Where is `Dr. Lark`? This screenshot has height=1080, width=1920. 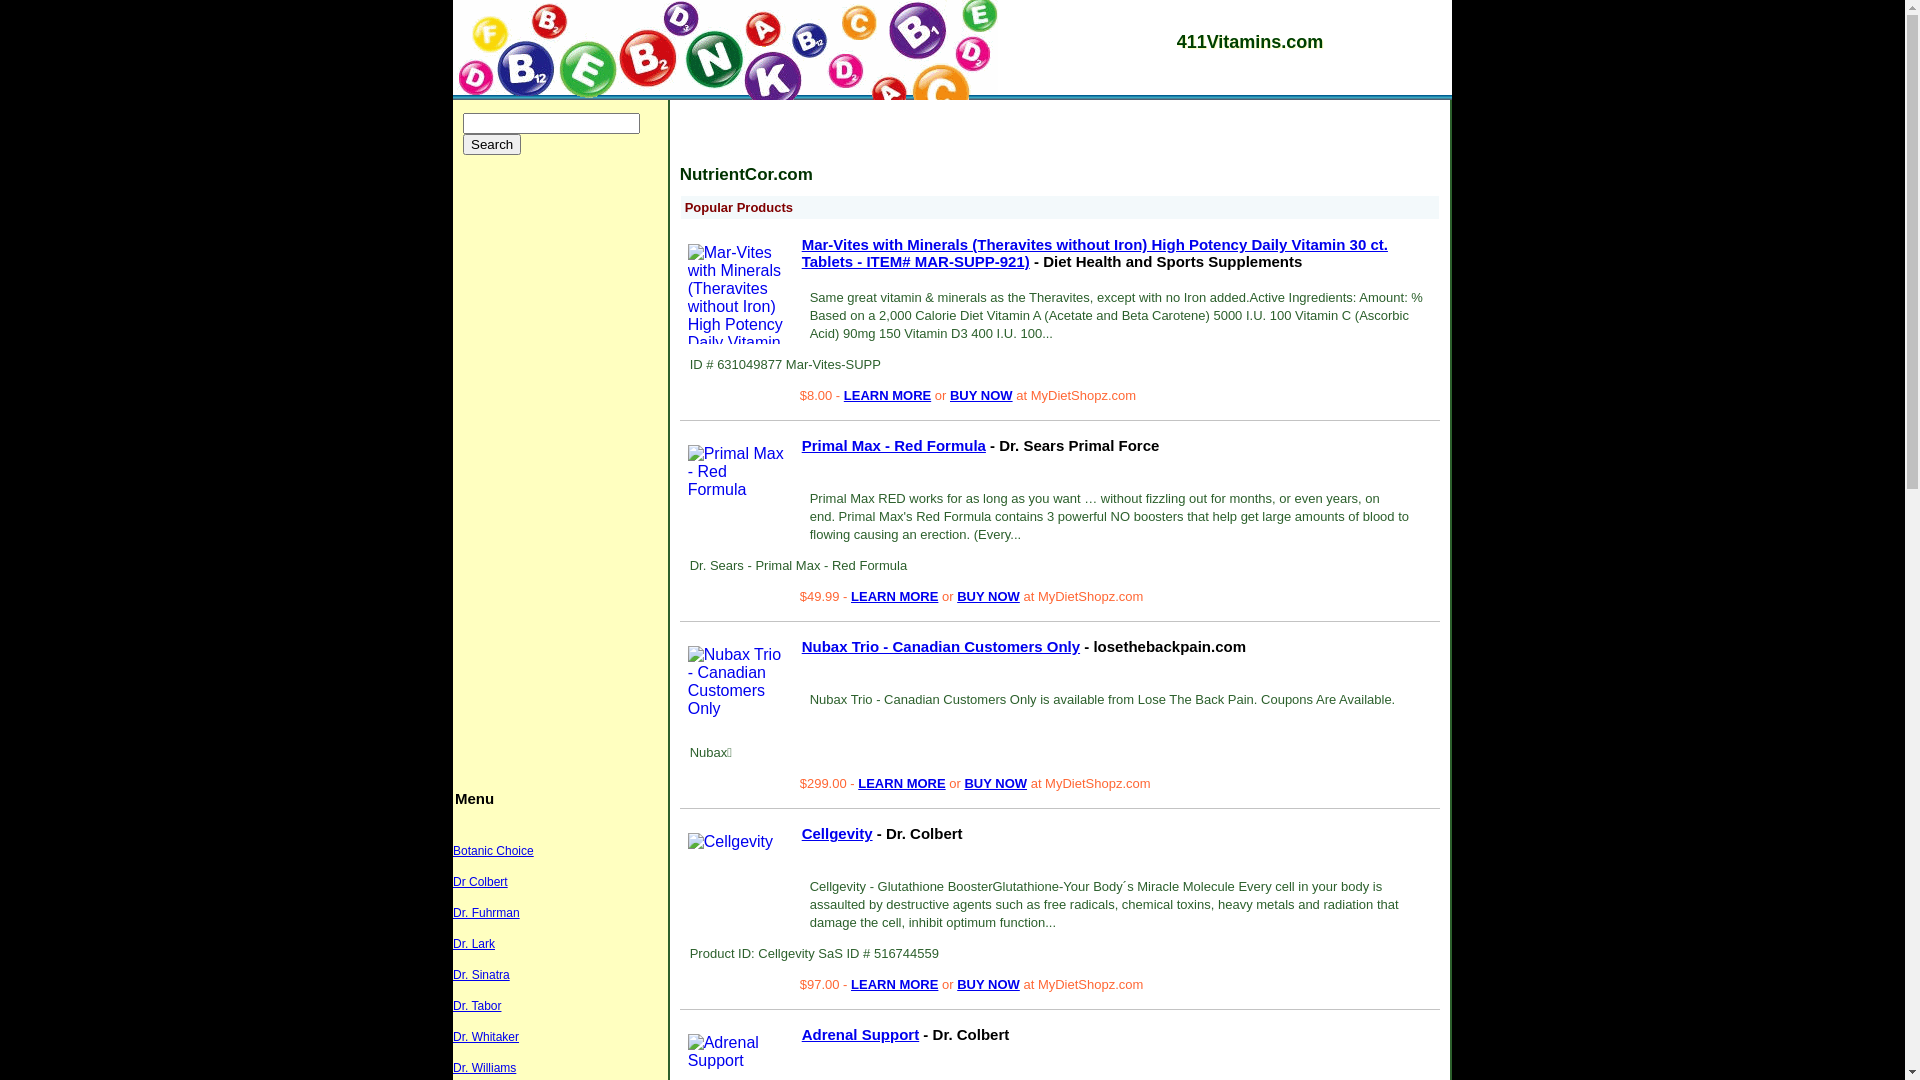
Dr. Lark is located at coordinates (474, 944).